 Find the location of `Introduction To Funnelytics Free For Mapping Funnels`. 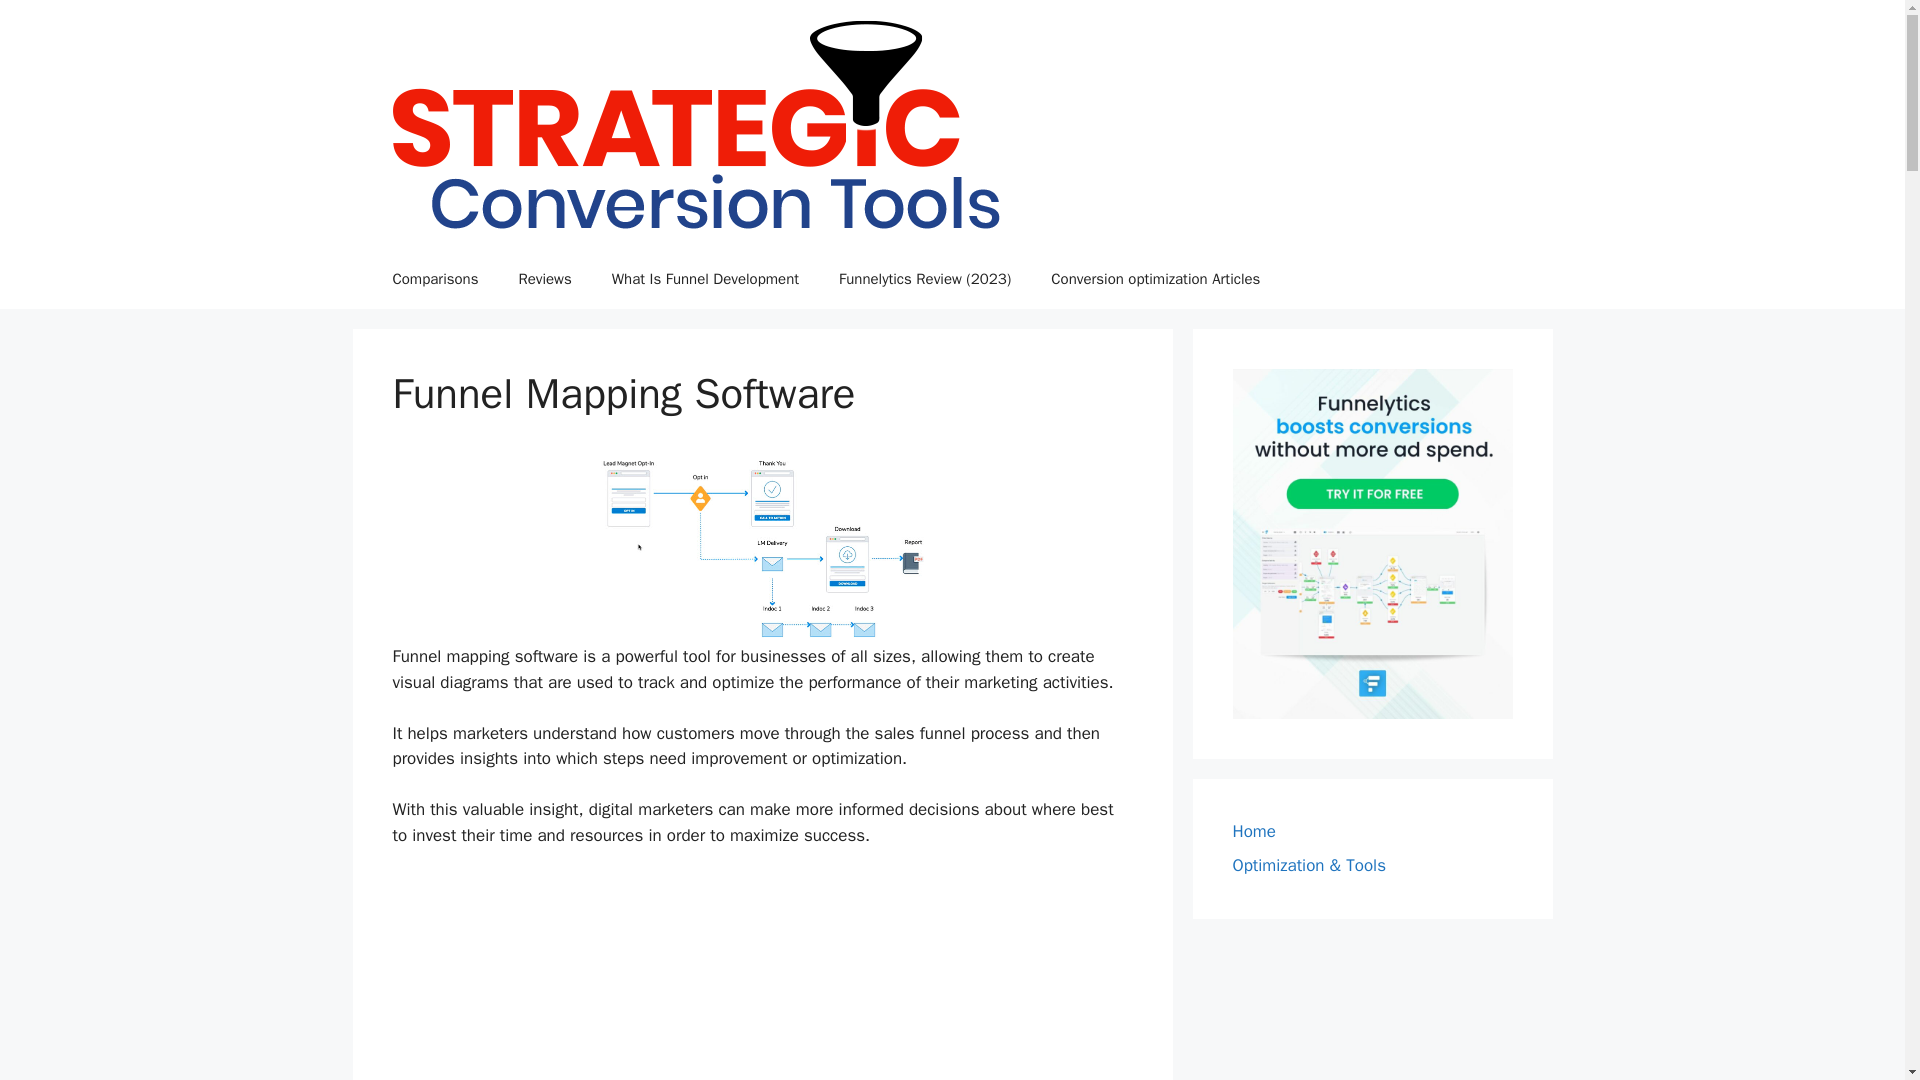

Introduction To Funnelytics Free For Mapping Funnels is located at coordinates (762, 976).